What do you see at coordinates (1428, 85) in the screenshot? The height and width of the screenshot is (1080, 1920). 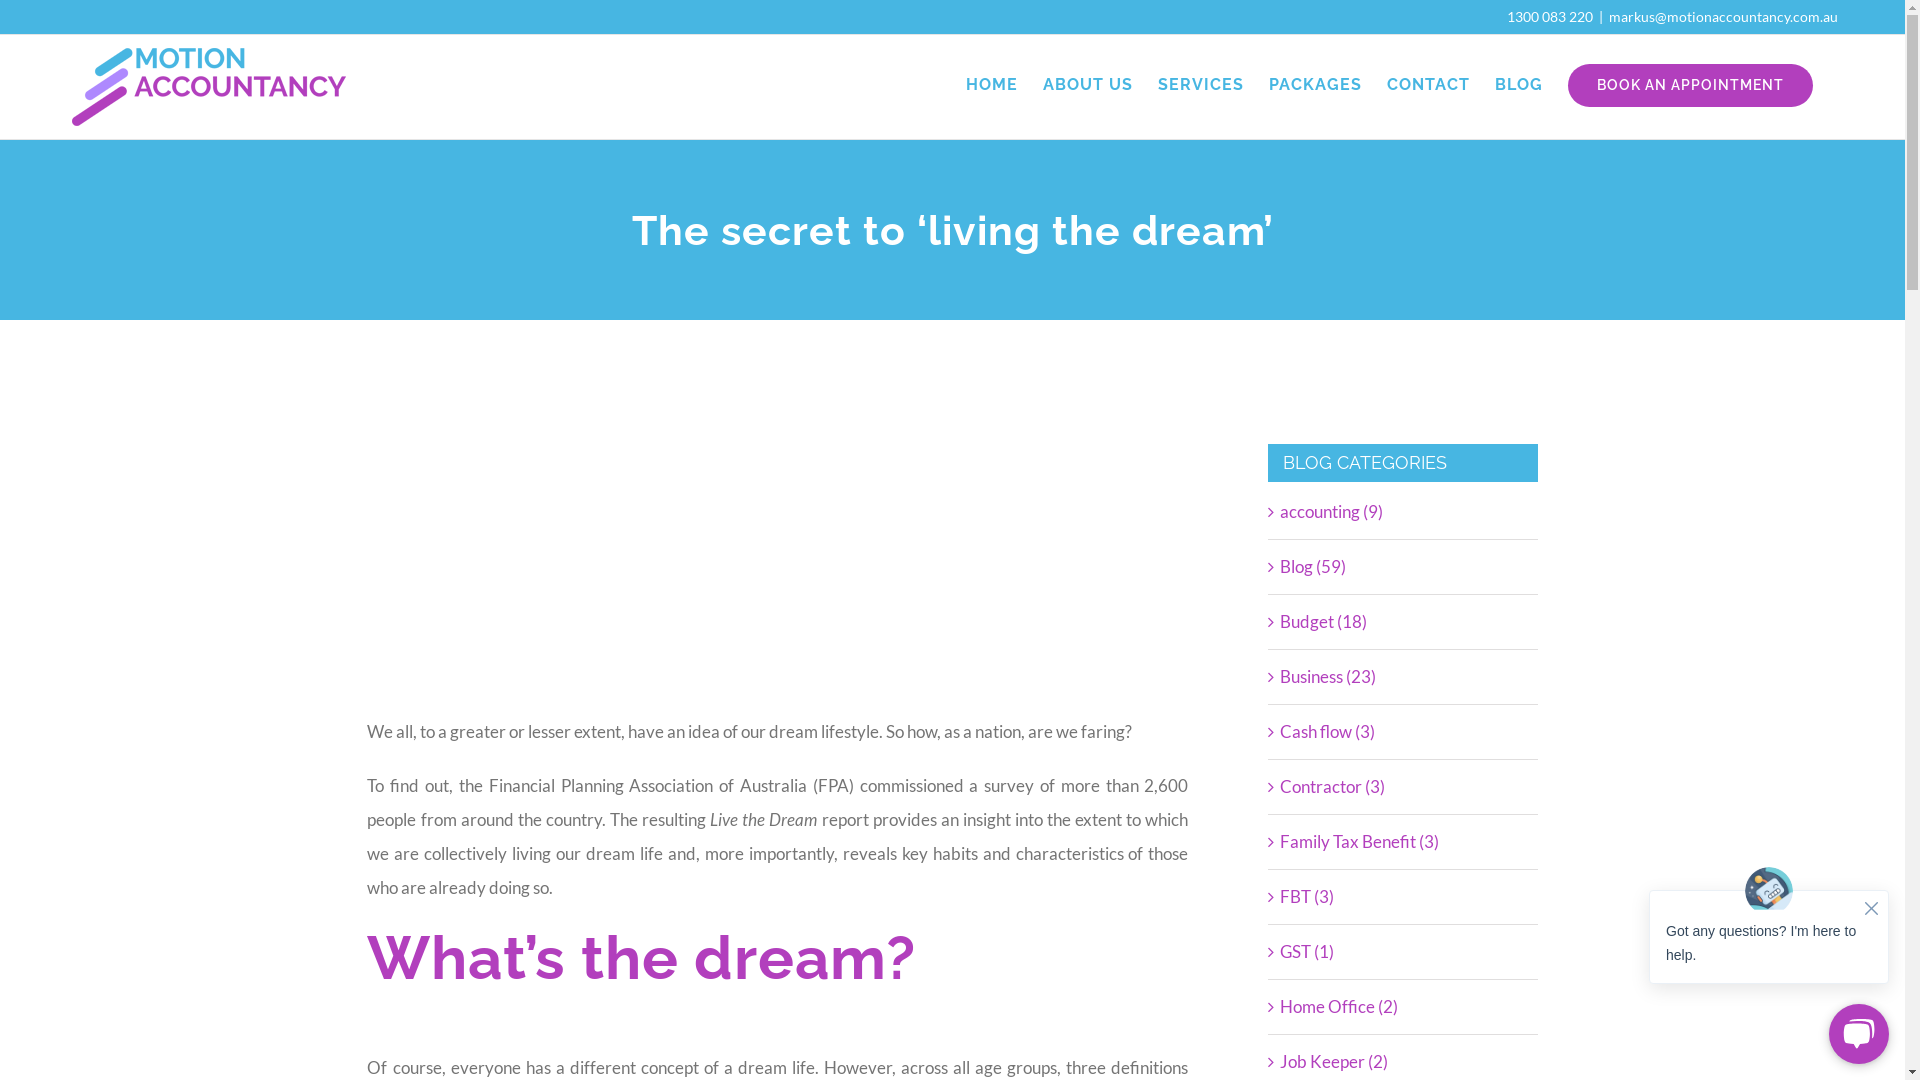 I see `CONTACT` at bounding box center [1428, 85].